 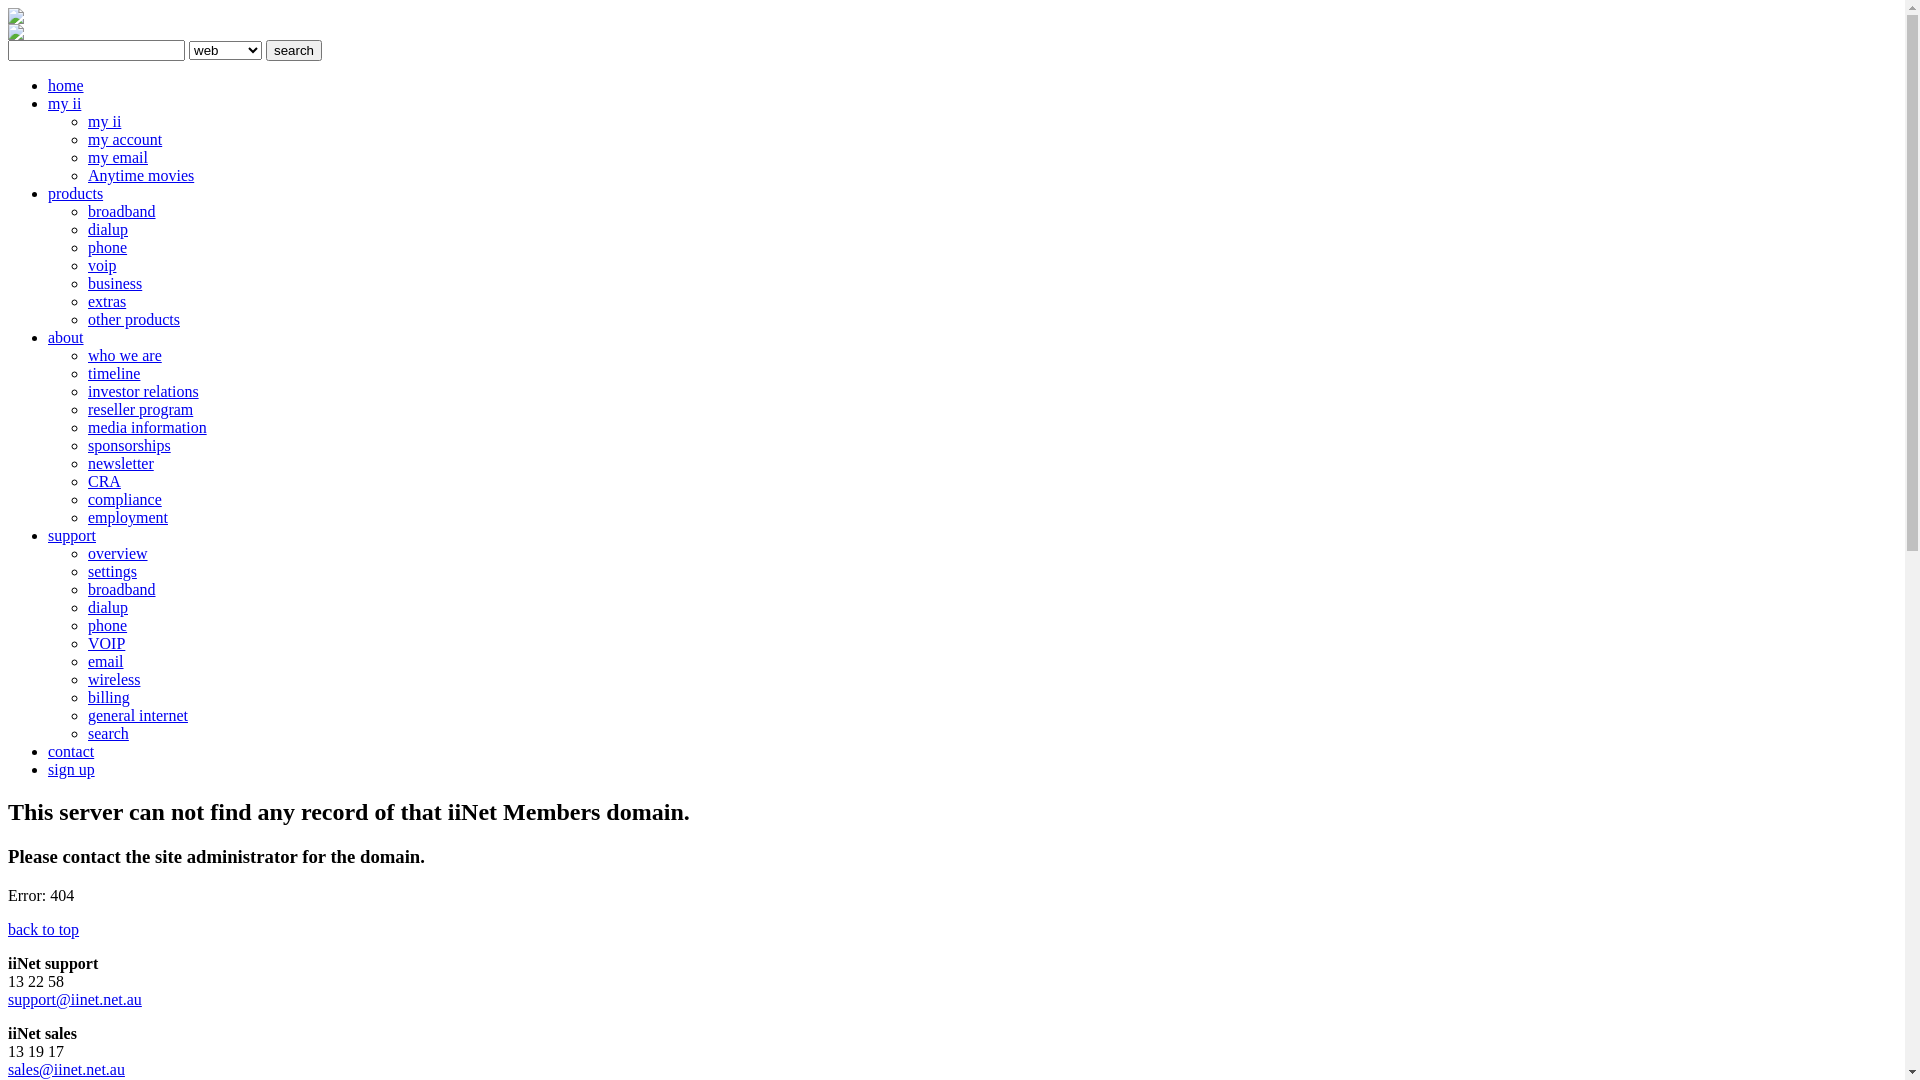 I want to click on settings, so click(x=112, y=572).